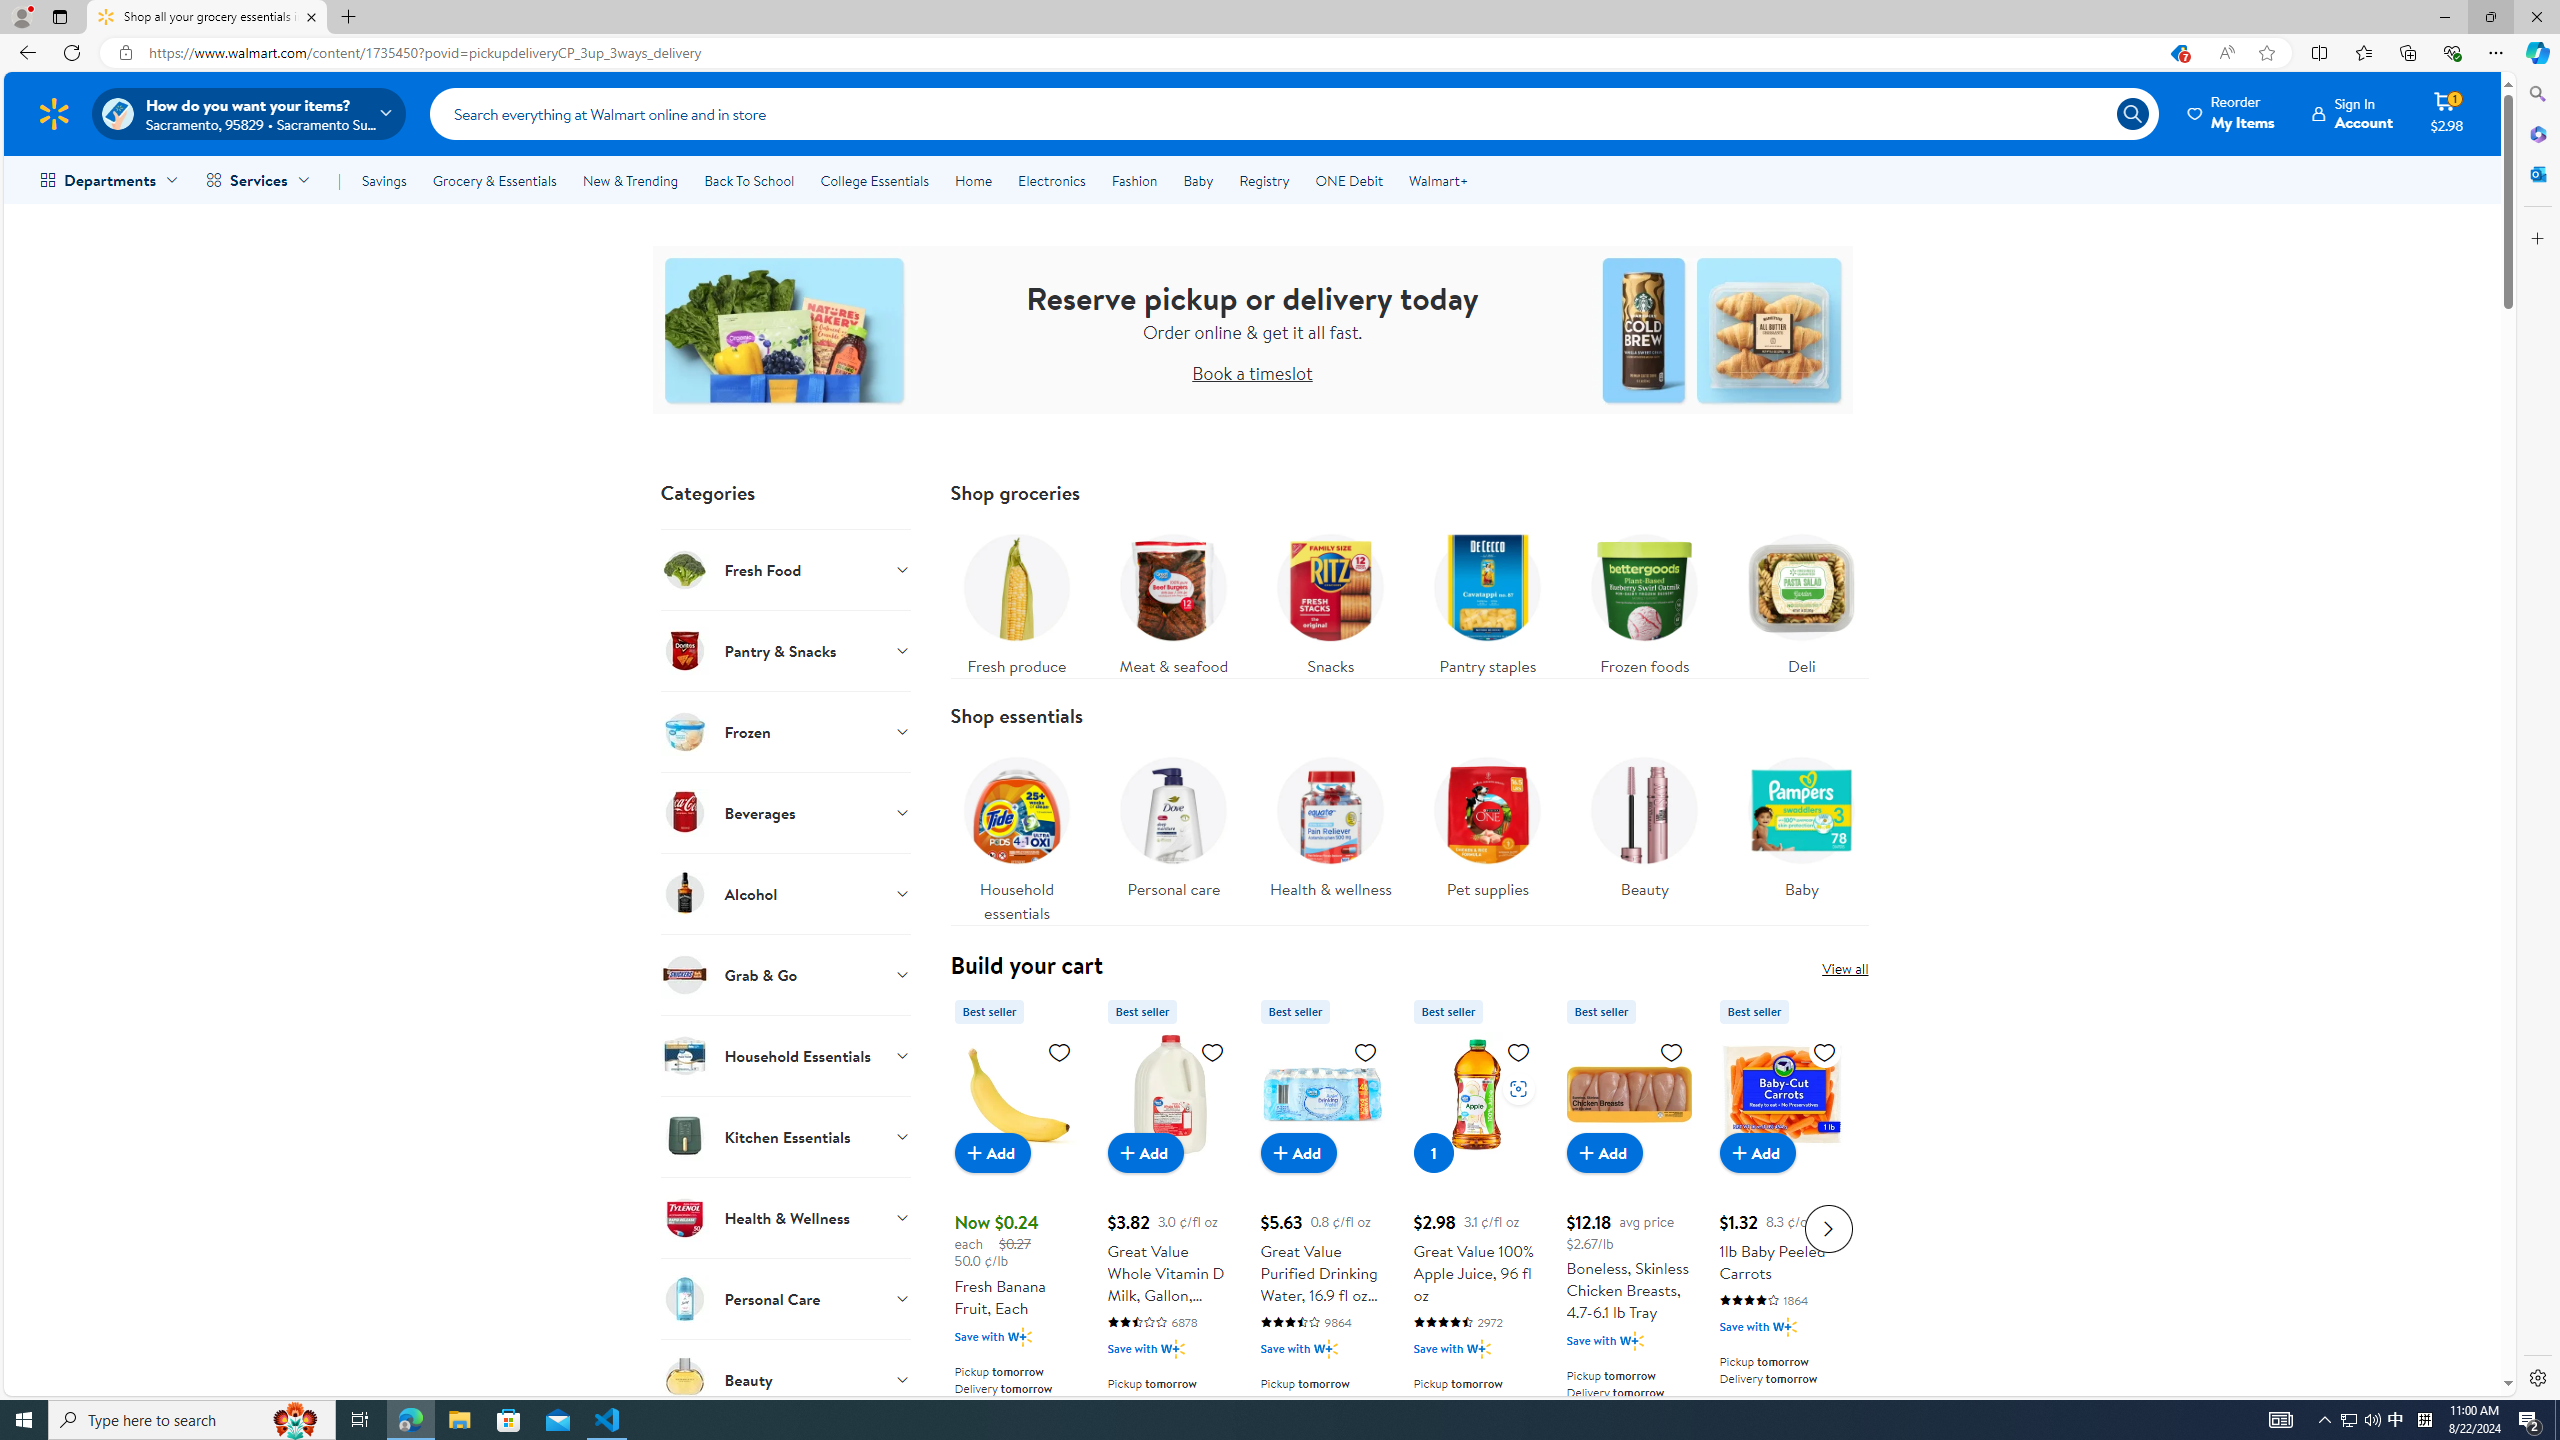 The height and width of the screenshot is (1440, 2560). Describe the element at coordinates (1757, 1152) in the screenshot. I see `Add to cart - 1lb Baby Peeled Carrots` at that location.